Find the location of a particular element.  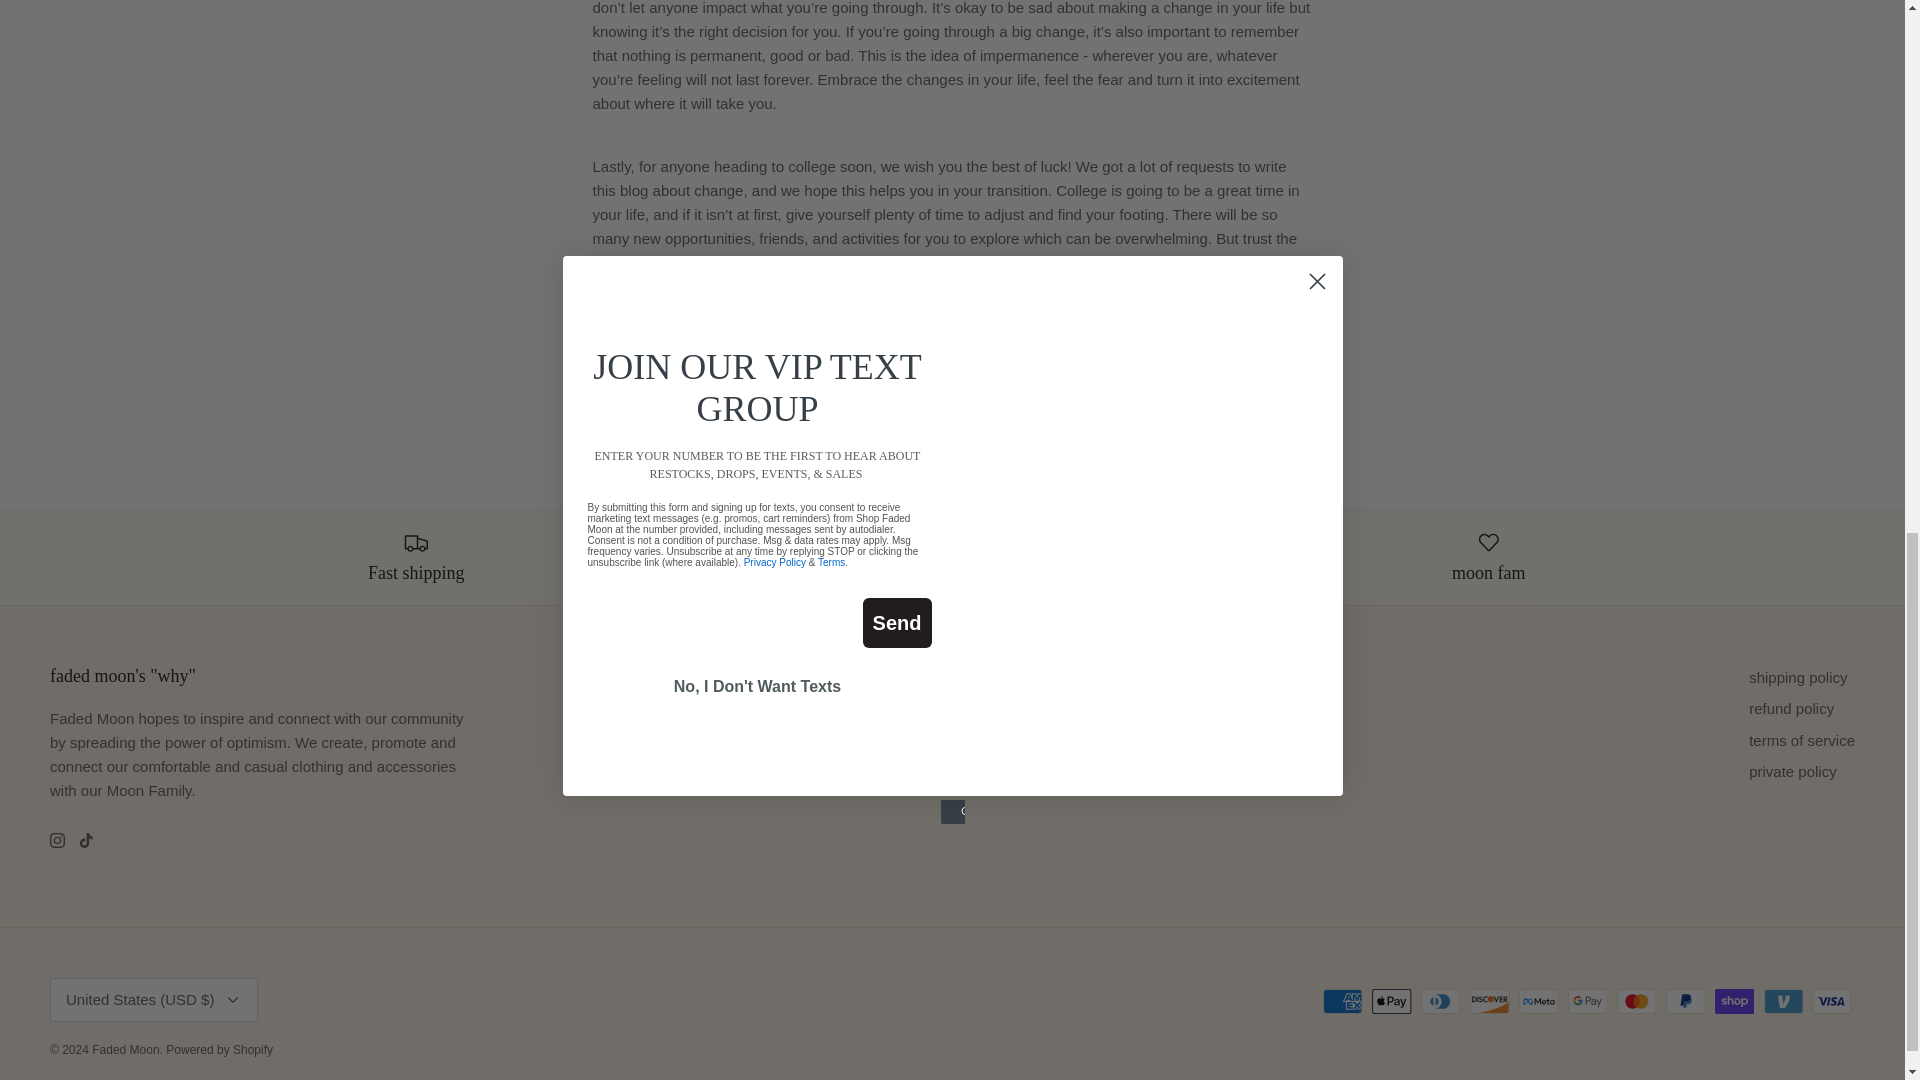

Instagram is located at coordinates (57, 840).